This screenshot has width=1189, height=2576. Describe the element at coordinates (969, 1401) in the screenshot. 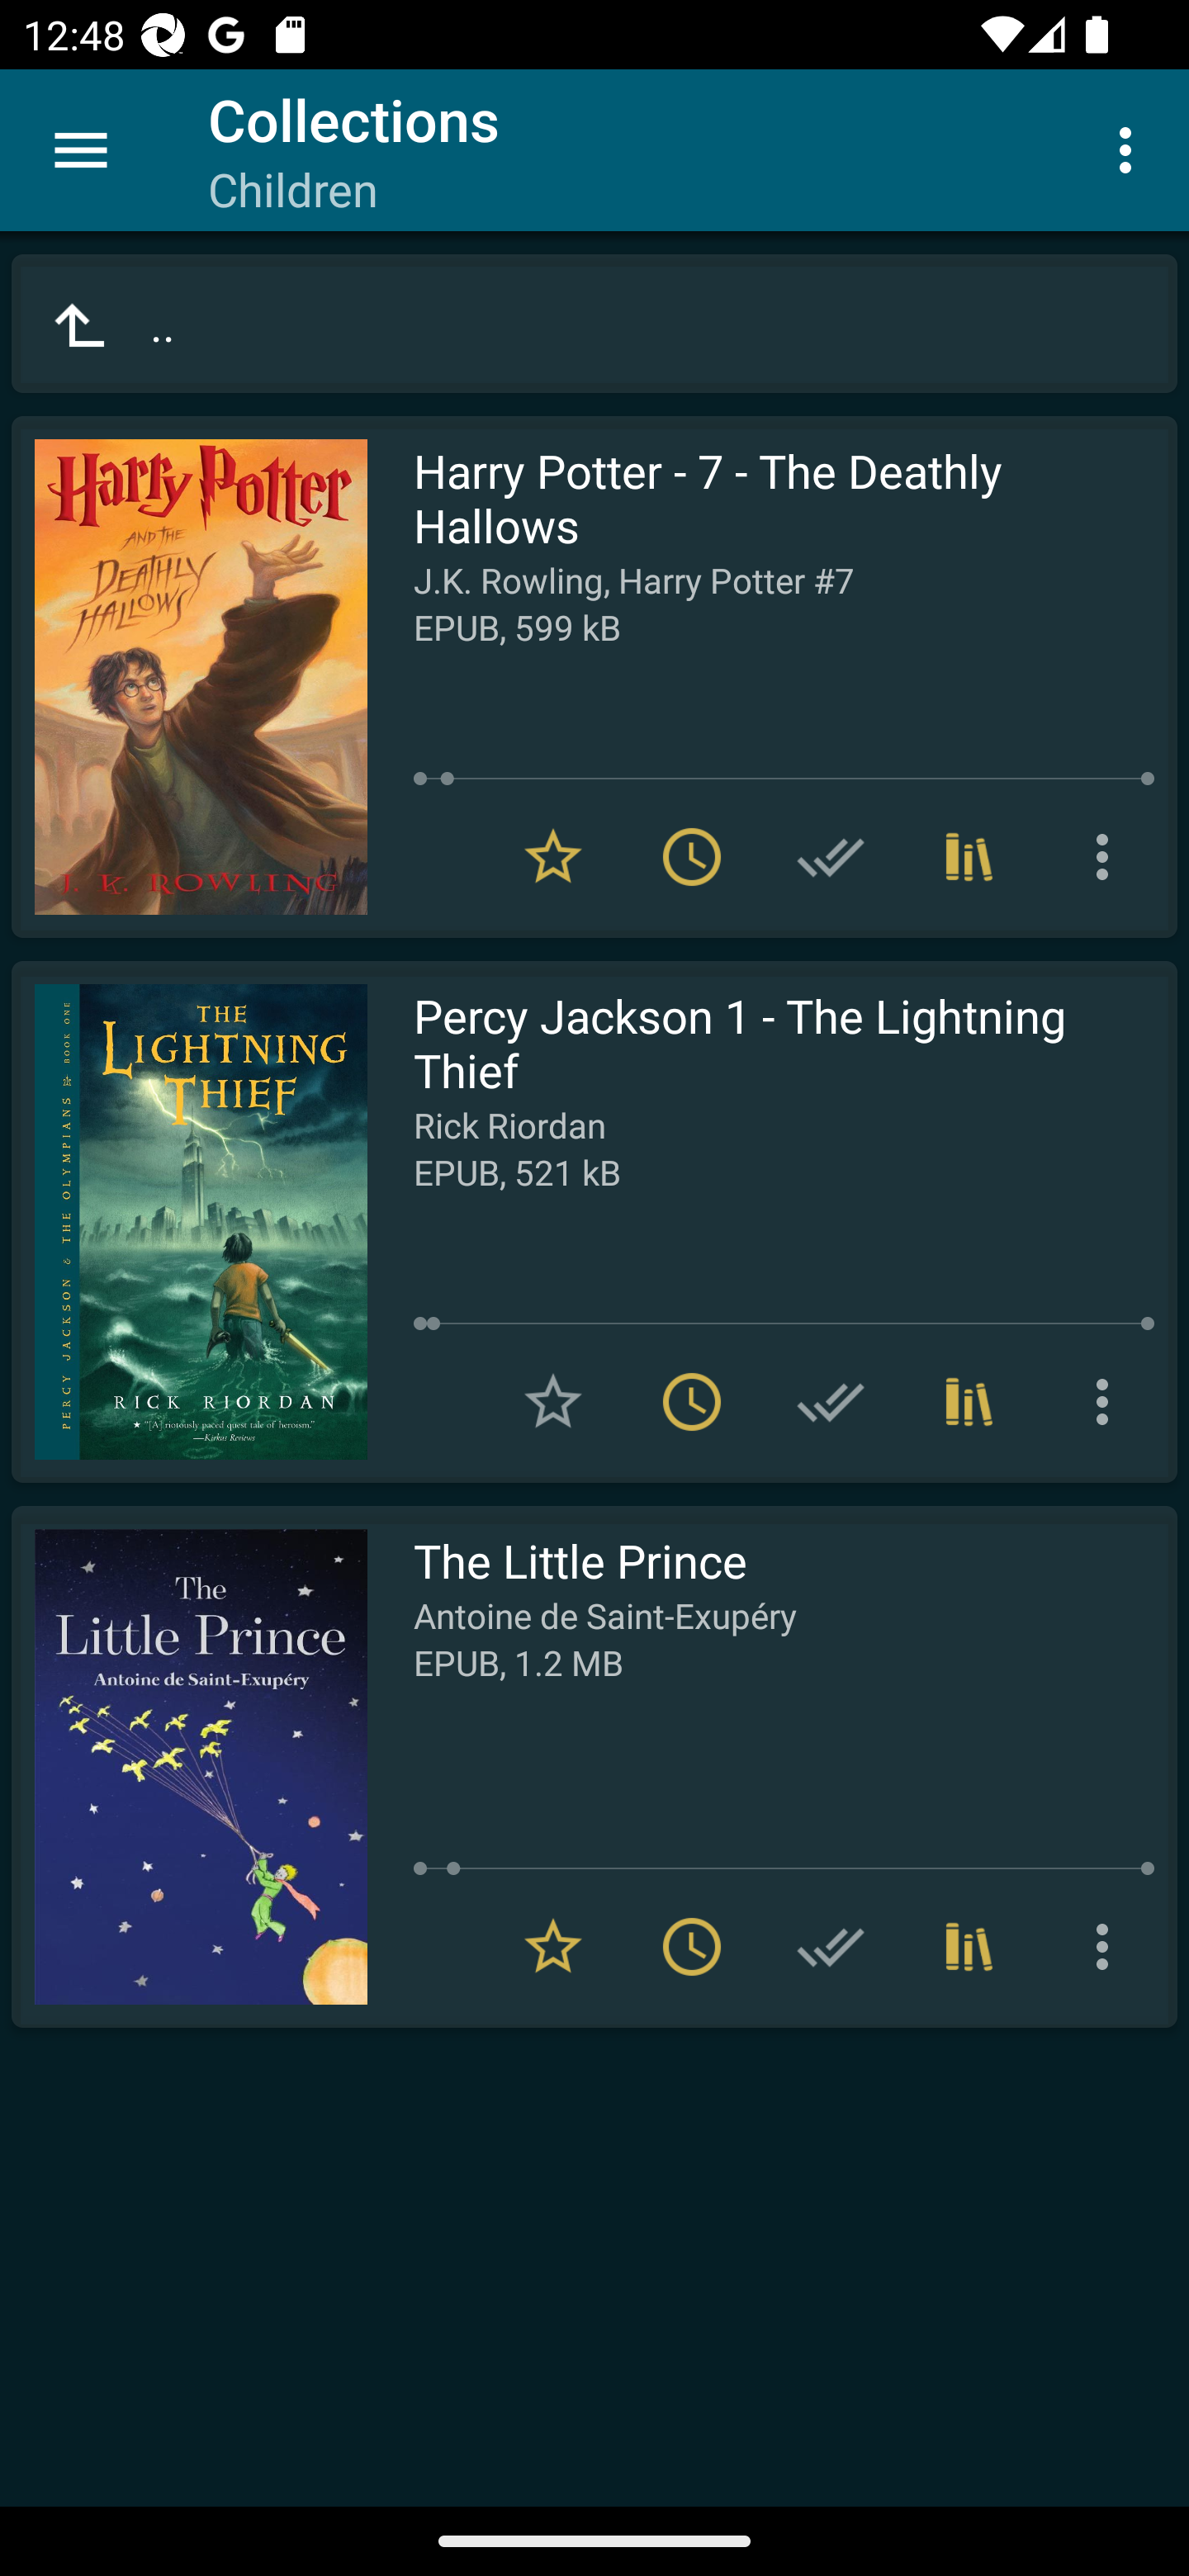

I see `Collections (1)` at that location.